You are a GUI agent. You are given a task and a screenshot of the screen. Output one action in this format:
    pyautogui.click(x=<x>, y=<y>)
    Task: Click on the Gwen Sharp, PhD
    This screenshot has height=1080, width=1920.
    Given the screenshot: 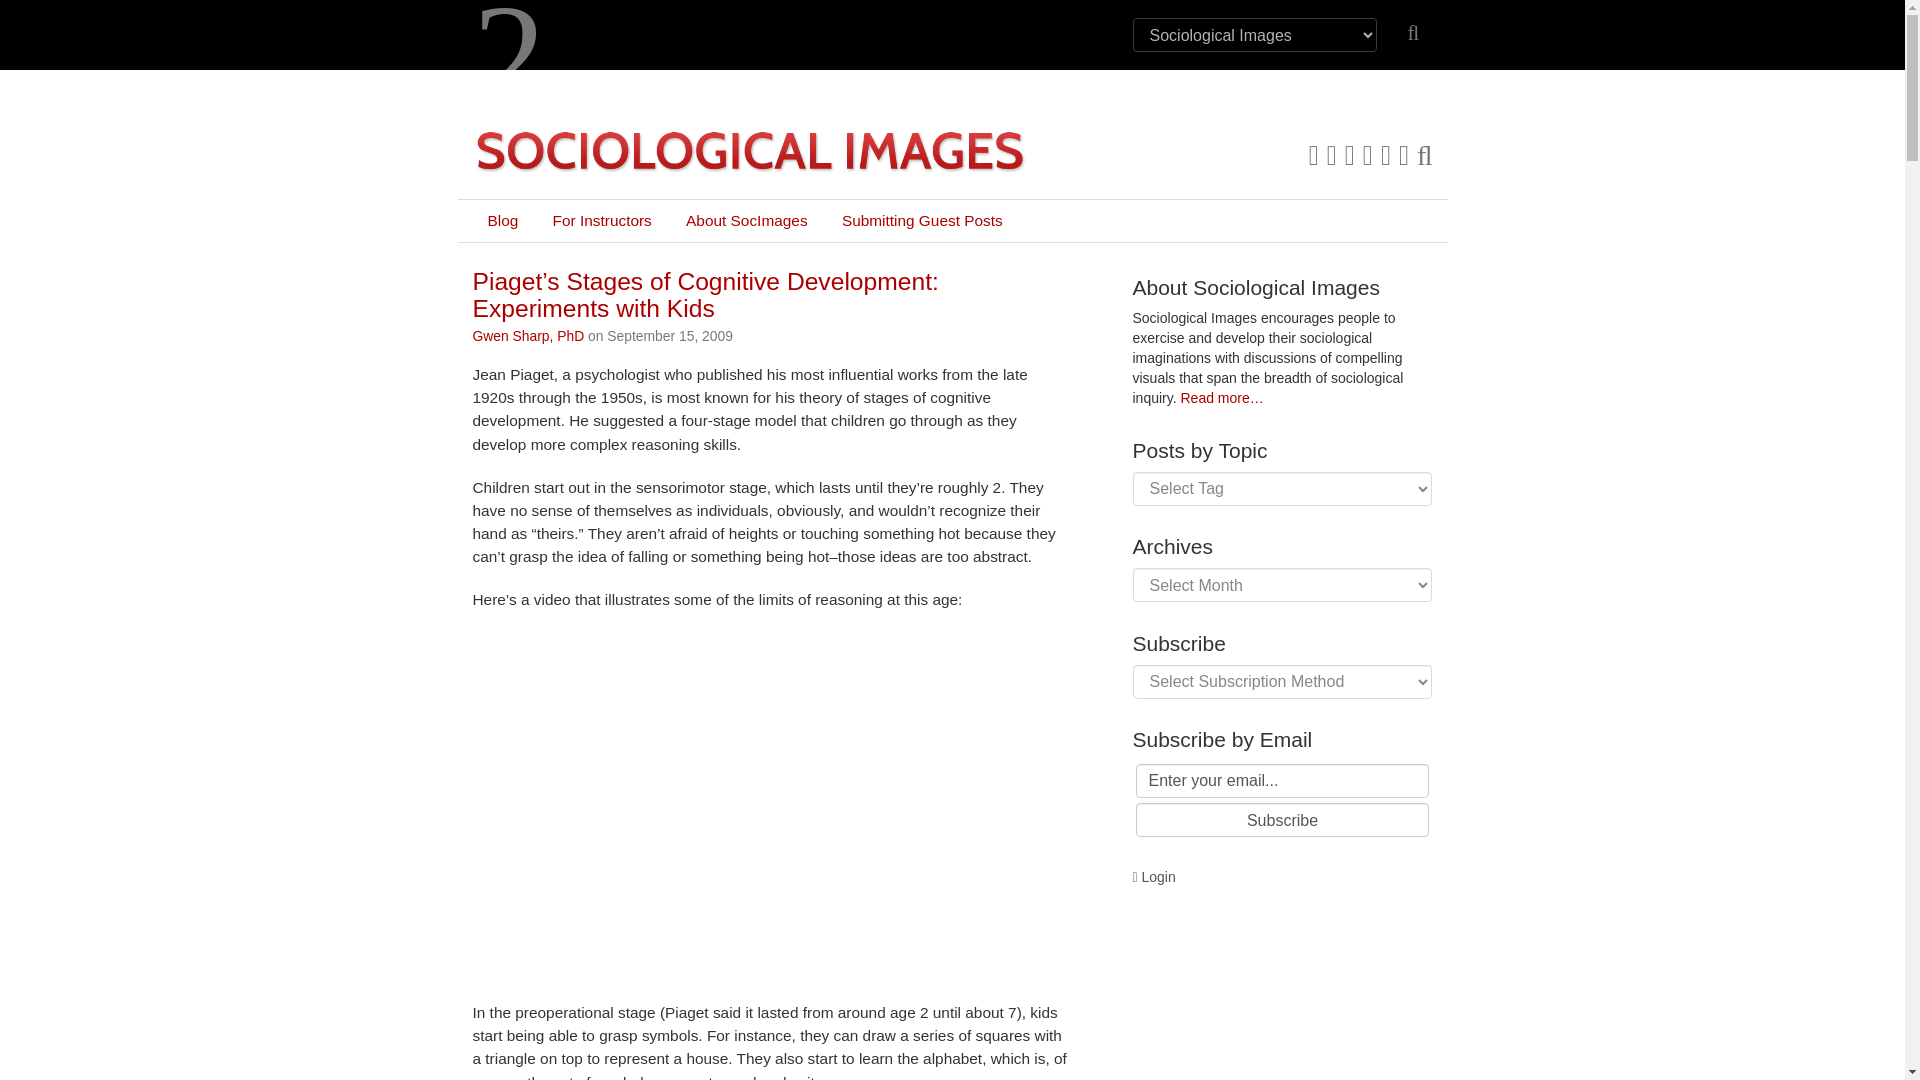 What is the action you would take?
    pyautogui.click(x=528, y=336)
    